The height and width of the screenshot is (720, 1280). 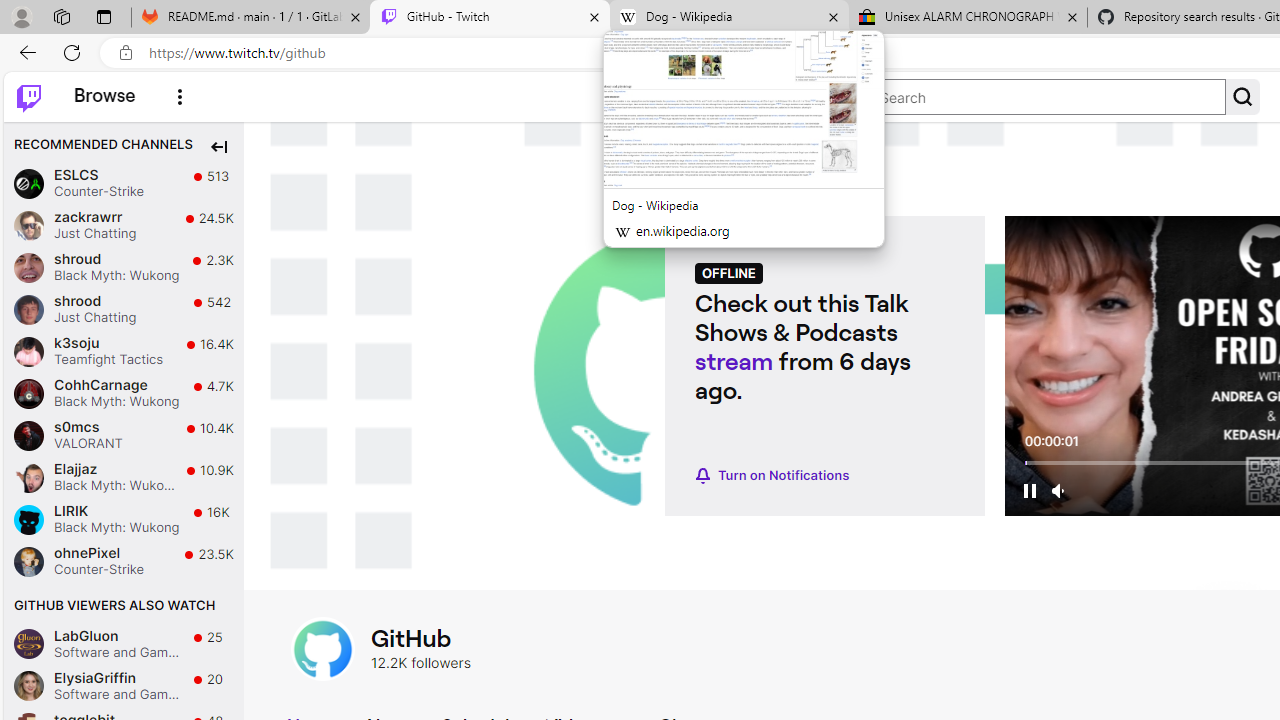 What do you see at coordinates (124, 519) in the screenshot?
I see `LIRIK LIRIK Black Myth: Wukong Live 16K viewers` at bounding box center [124, 519].